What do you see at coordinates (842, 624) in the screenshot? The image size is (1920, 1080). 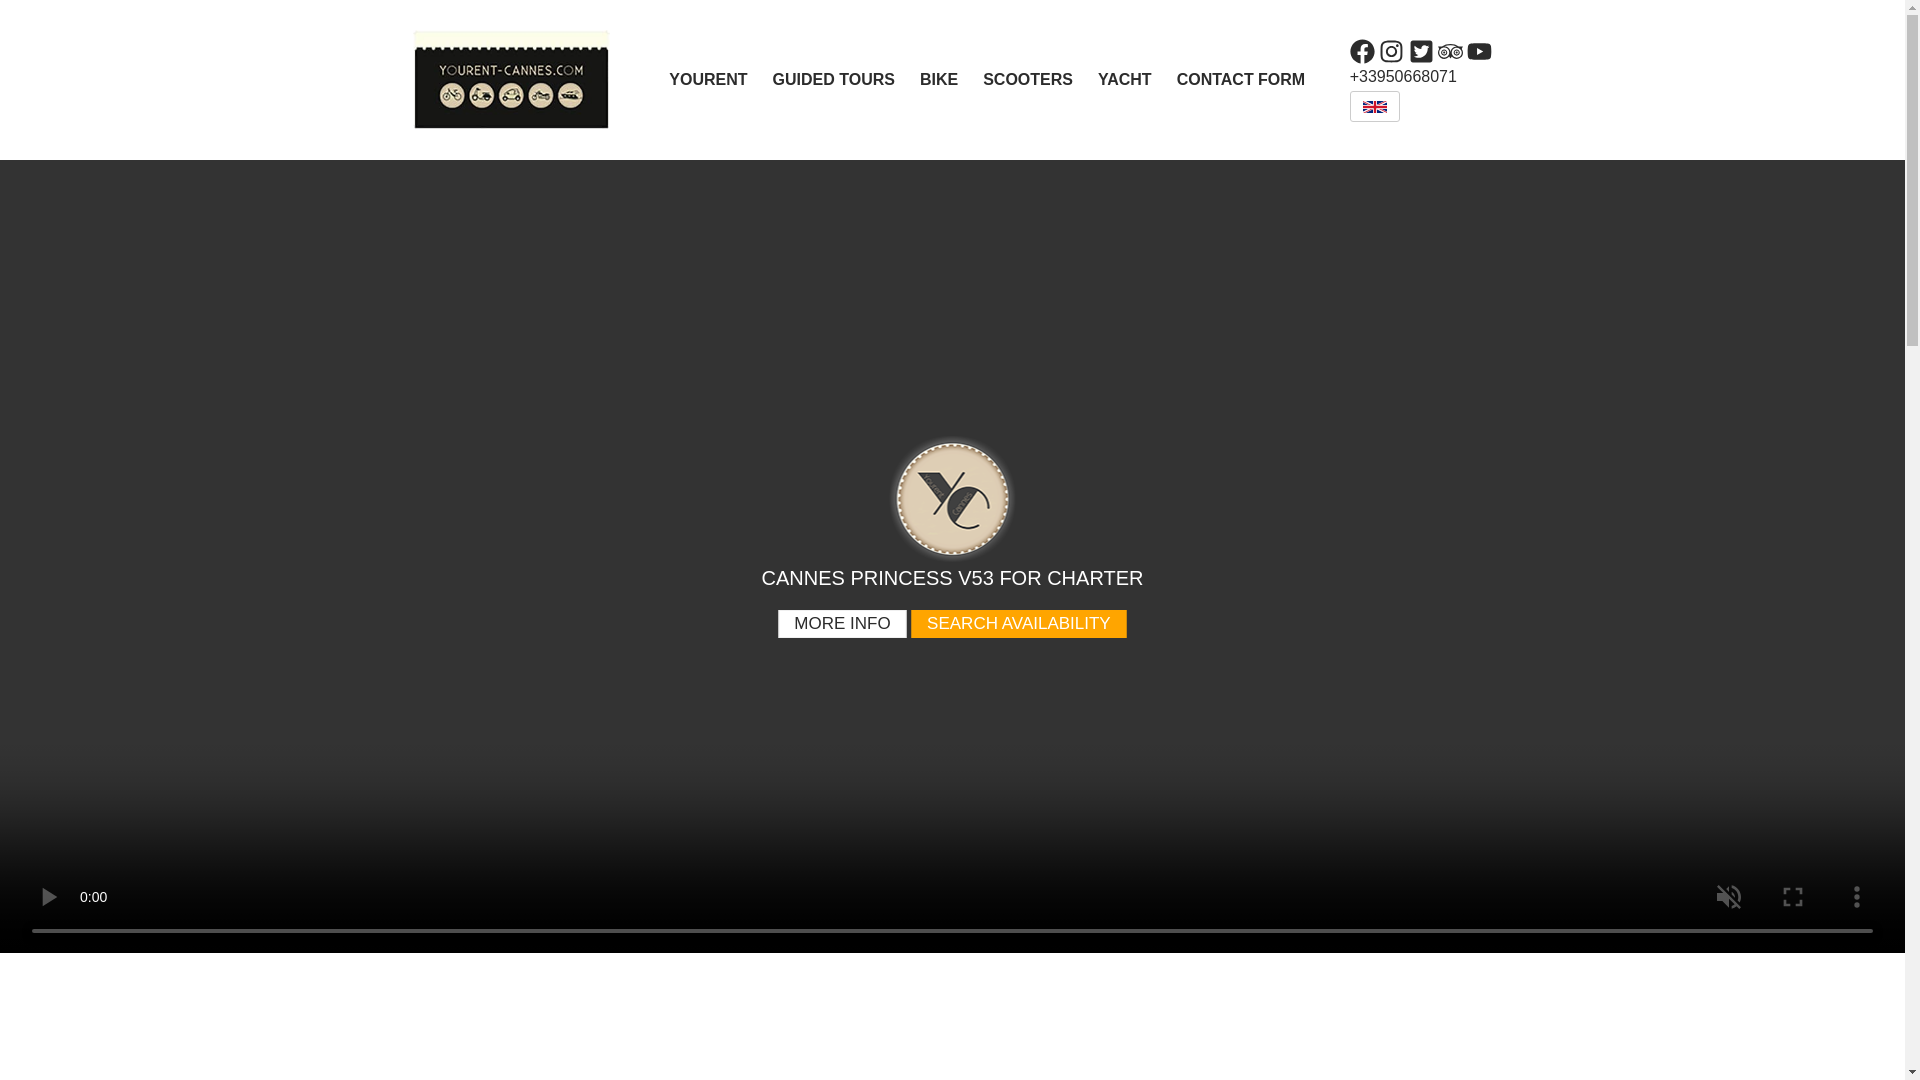 I see `MORE INFO` at bounding box center [842, 624].